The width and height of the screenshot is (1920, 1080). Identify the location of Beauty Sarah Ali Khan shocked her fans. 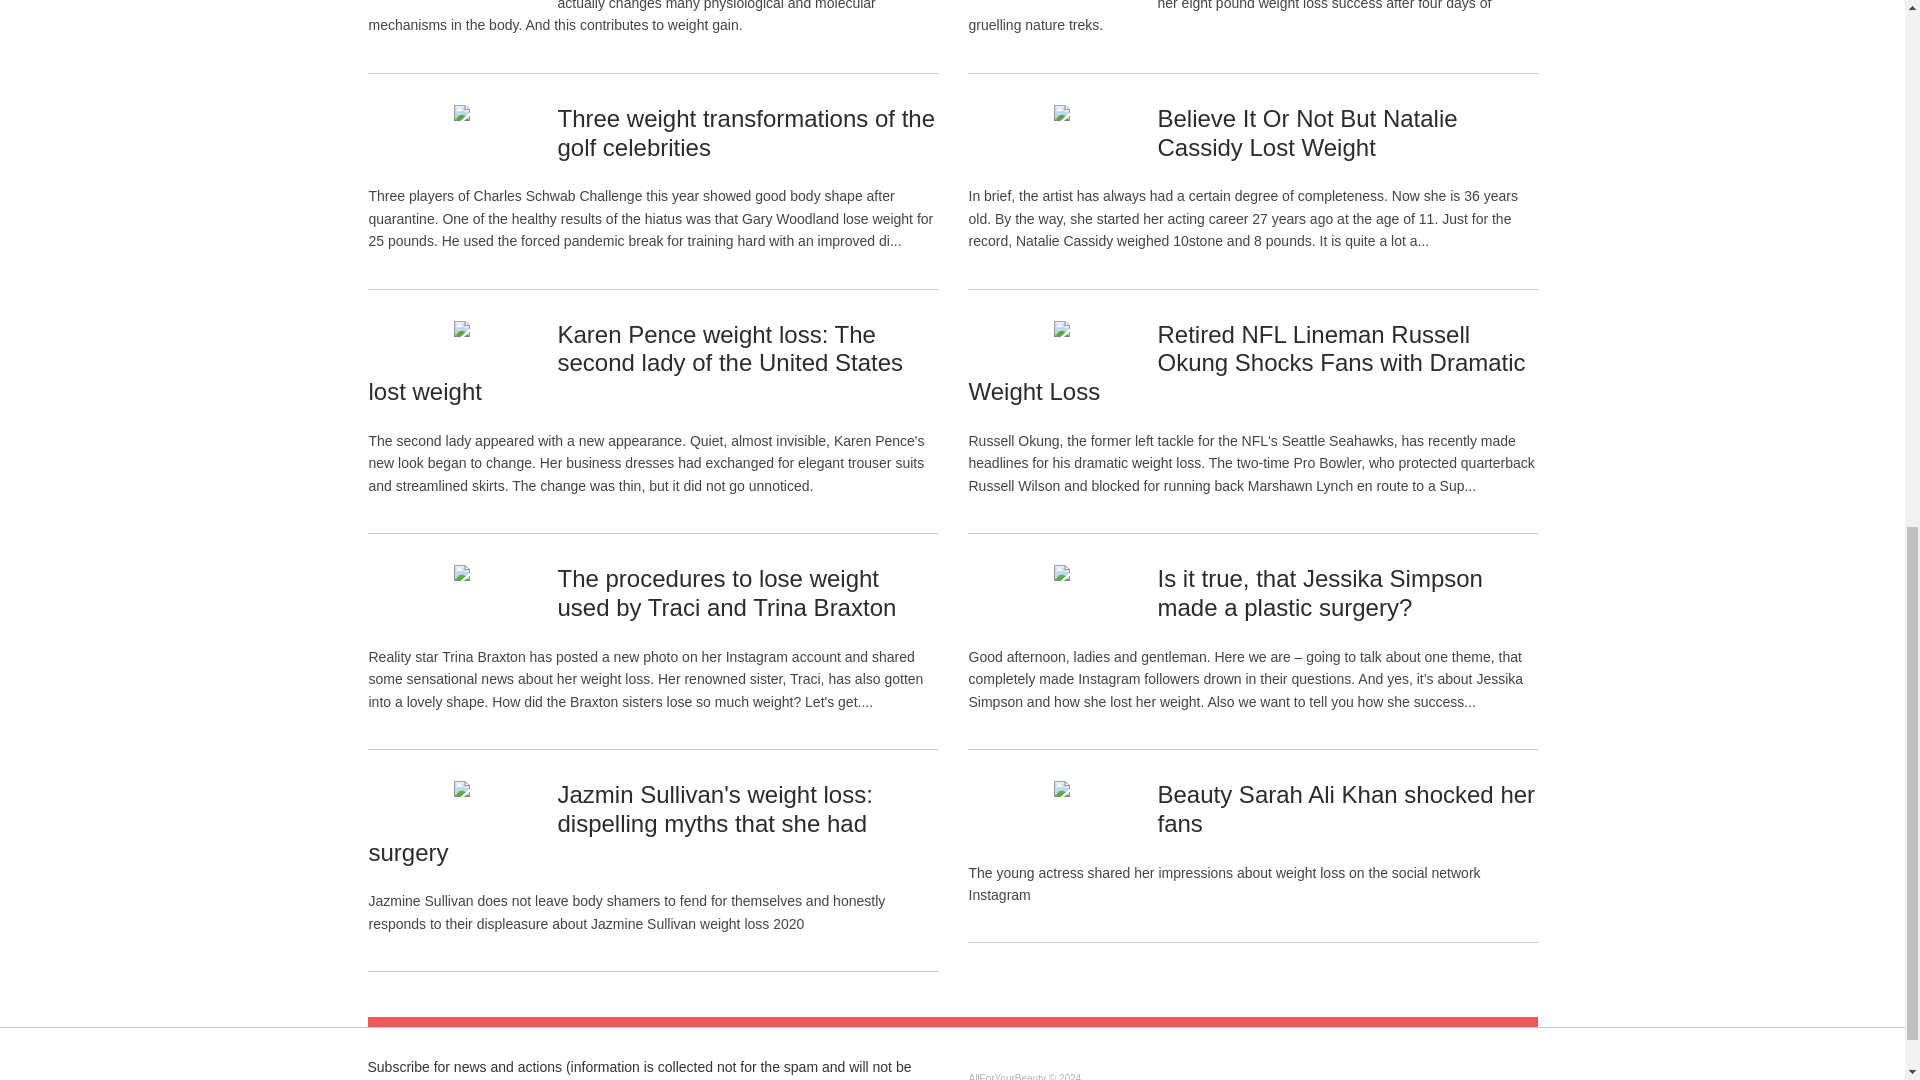
(1346, 808).